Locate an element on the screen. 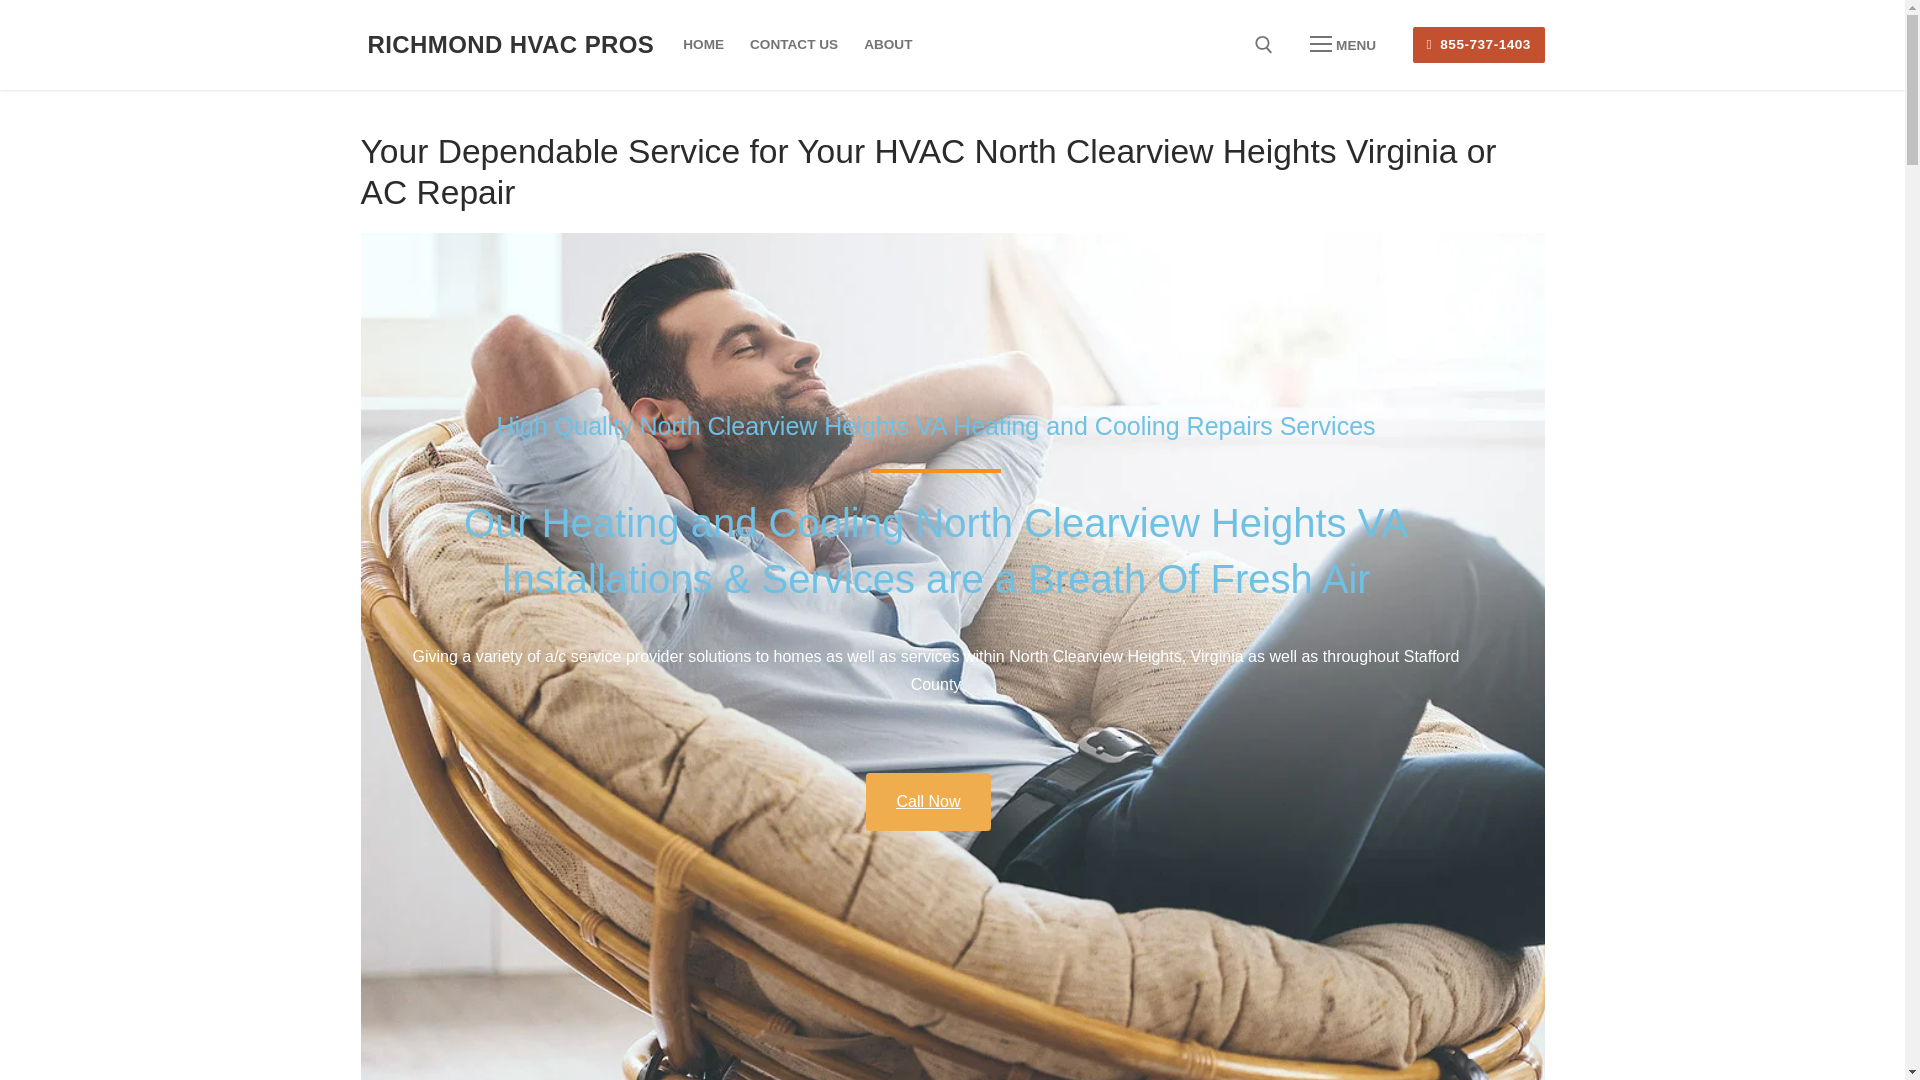 This screenshot has width=1920, height=1080. 855-737-1403 is located at coordinates (1479, 45).